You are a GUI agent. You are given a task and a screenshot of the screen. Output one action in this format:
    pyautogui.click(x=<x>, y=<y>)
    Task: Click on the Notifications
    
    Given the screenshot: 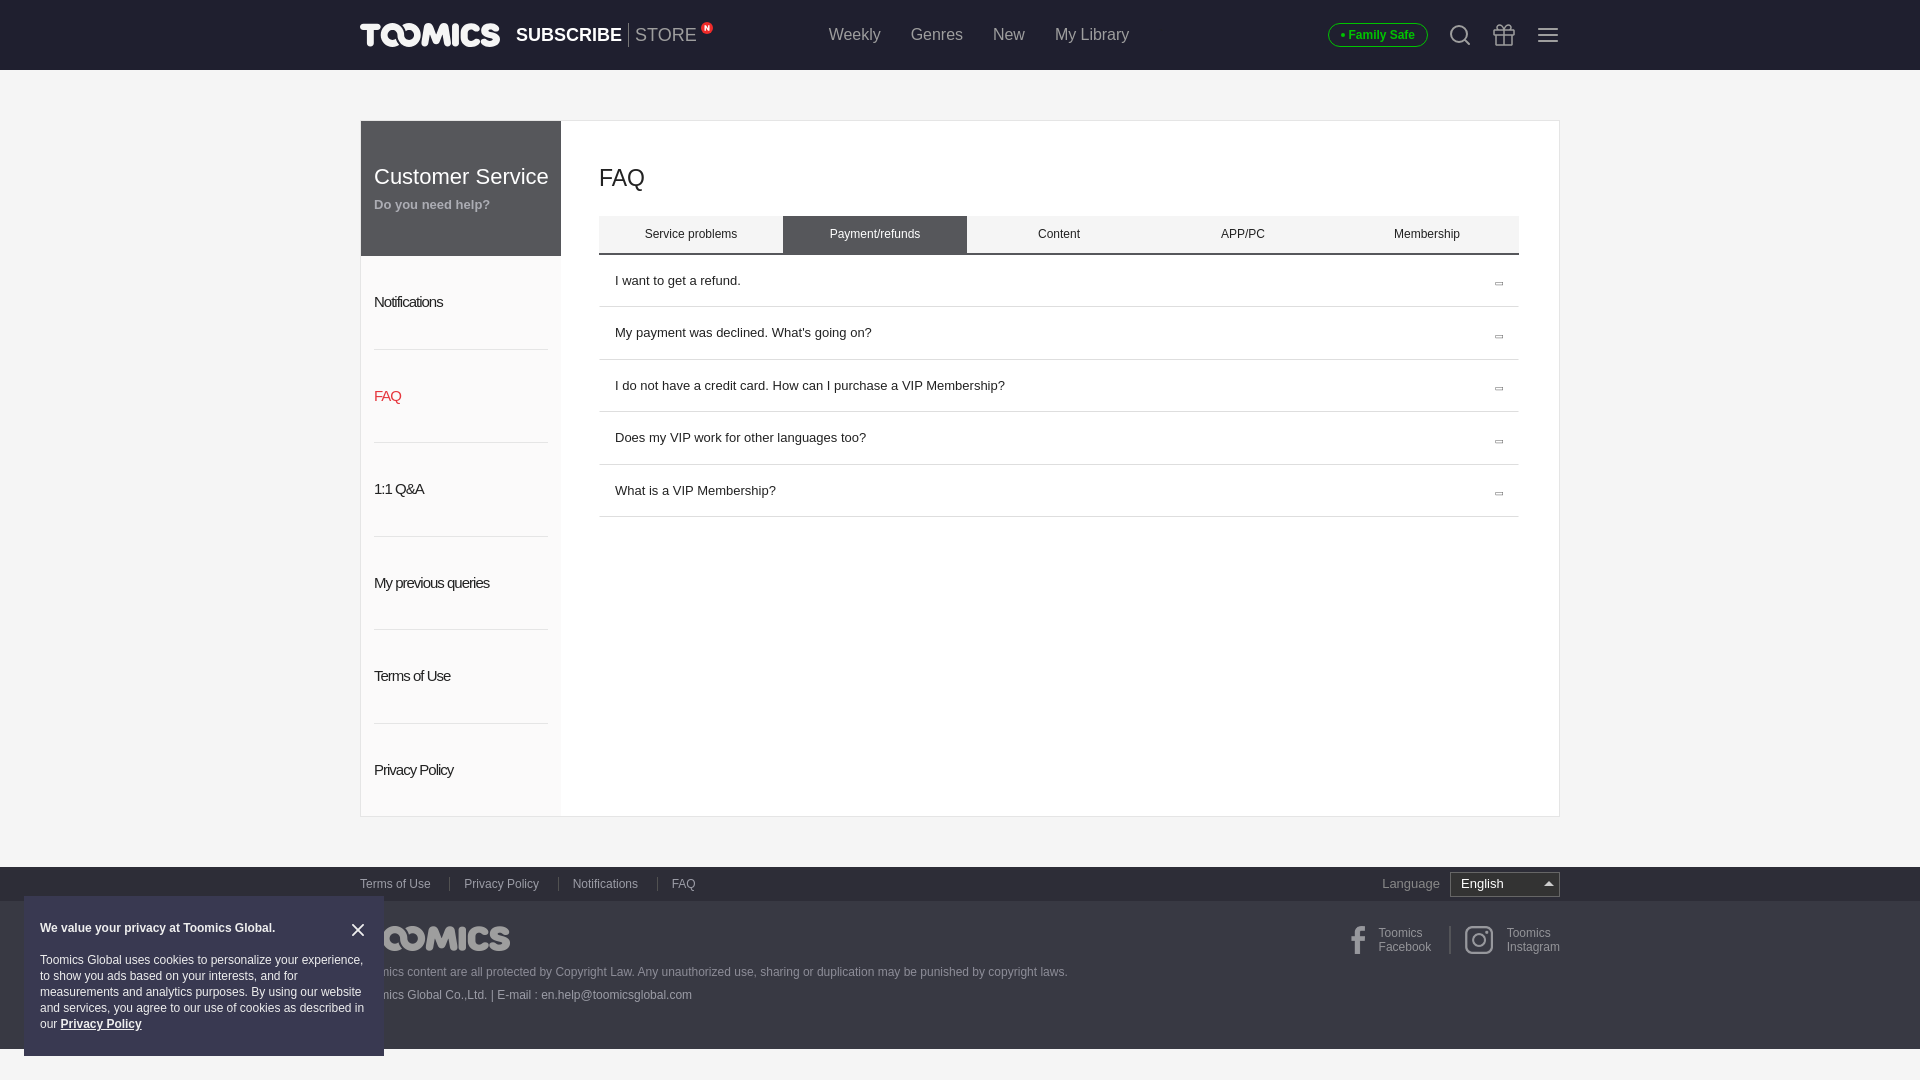 What is the action you would take?
    pyautogui.click(x=568, y=34)
    